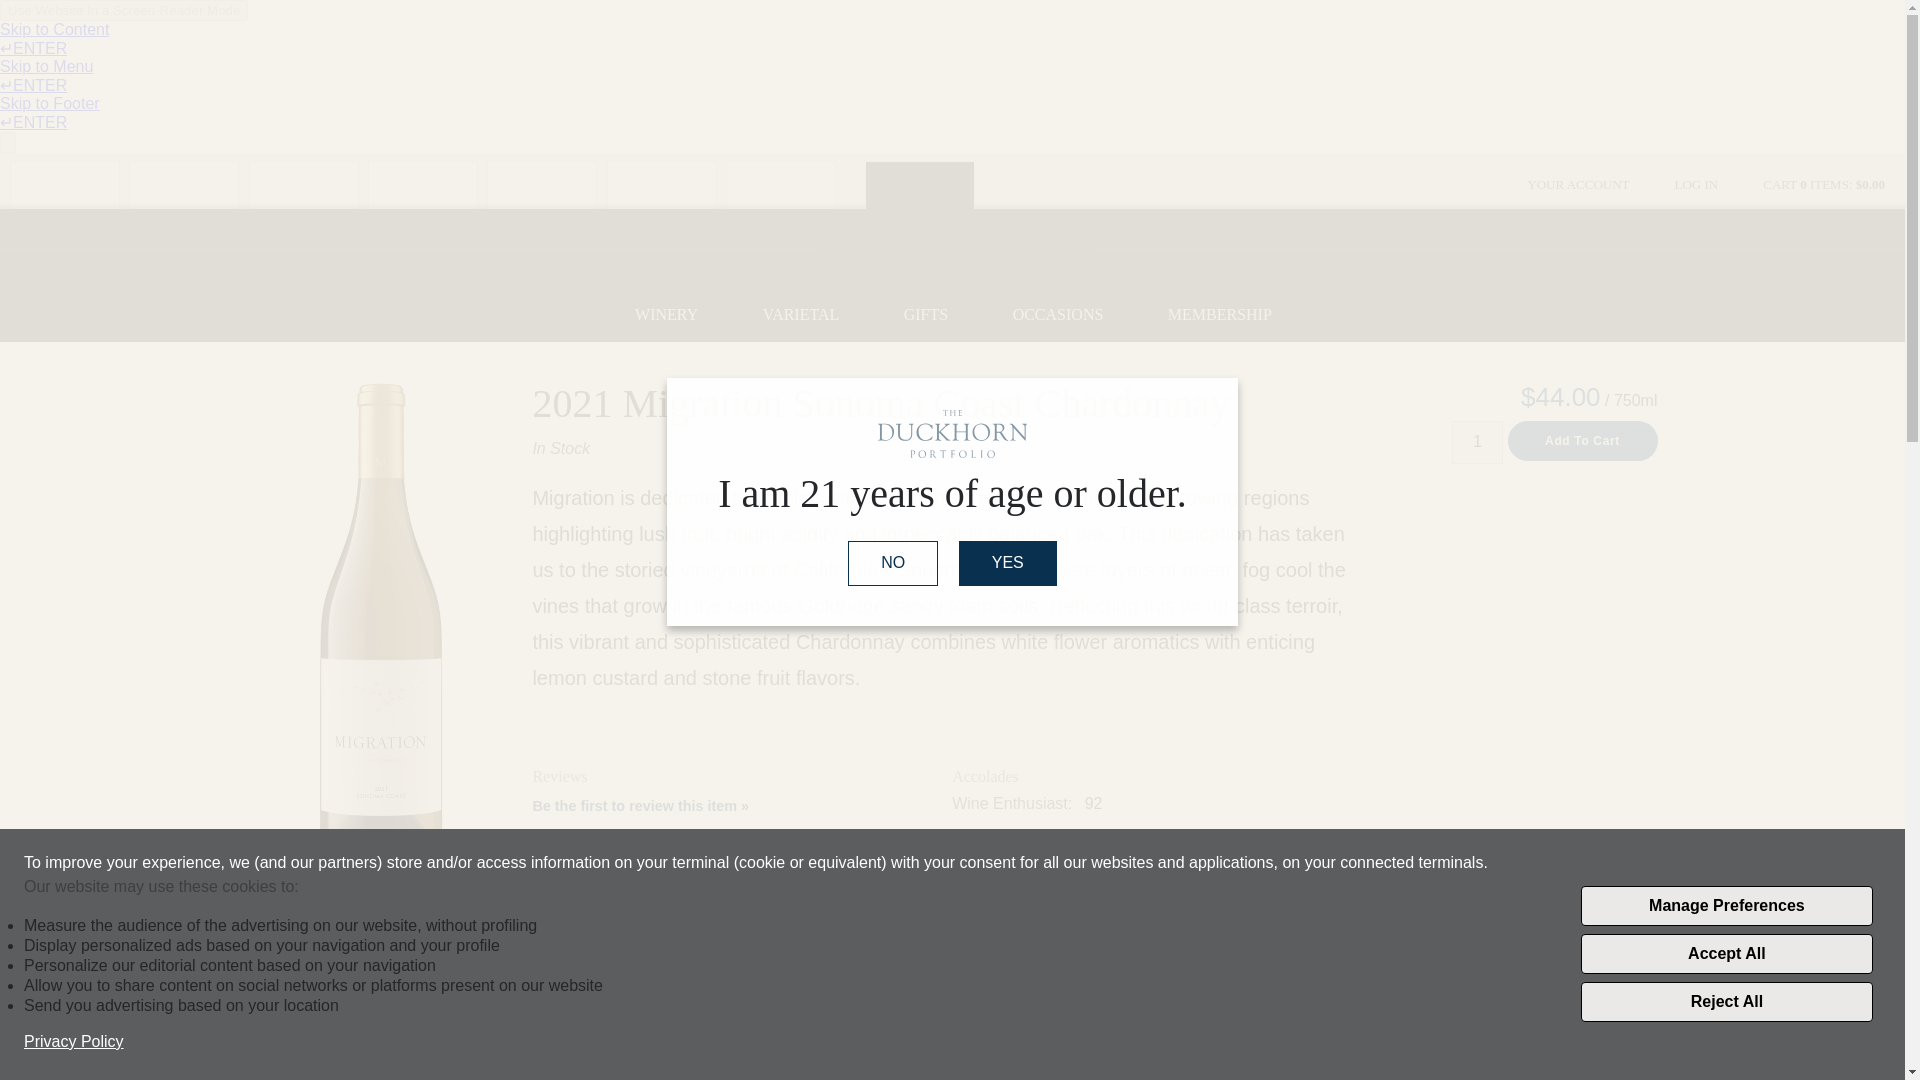 The image size is (1920, 1080). I want to click on Reject All, so click(1726, 1001).